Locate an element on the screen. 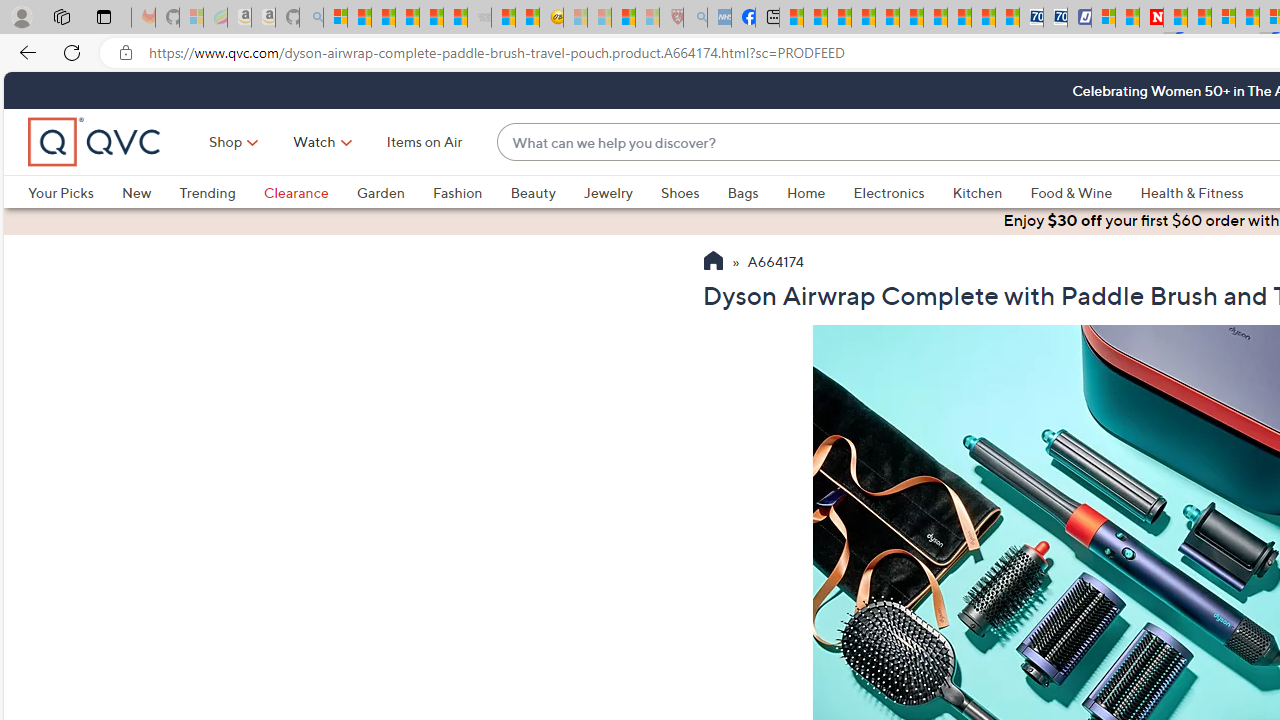 The image size is (1280, 720). Microsoft account | Privacy is located at coordinates (1102, 18).